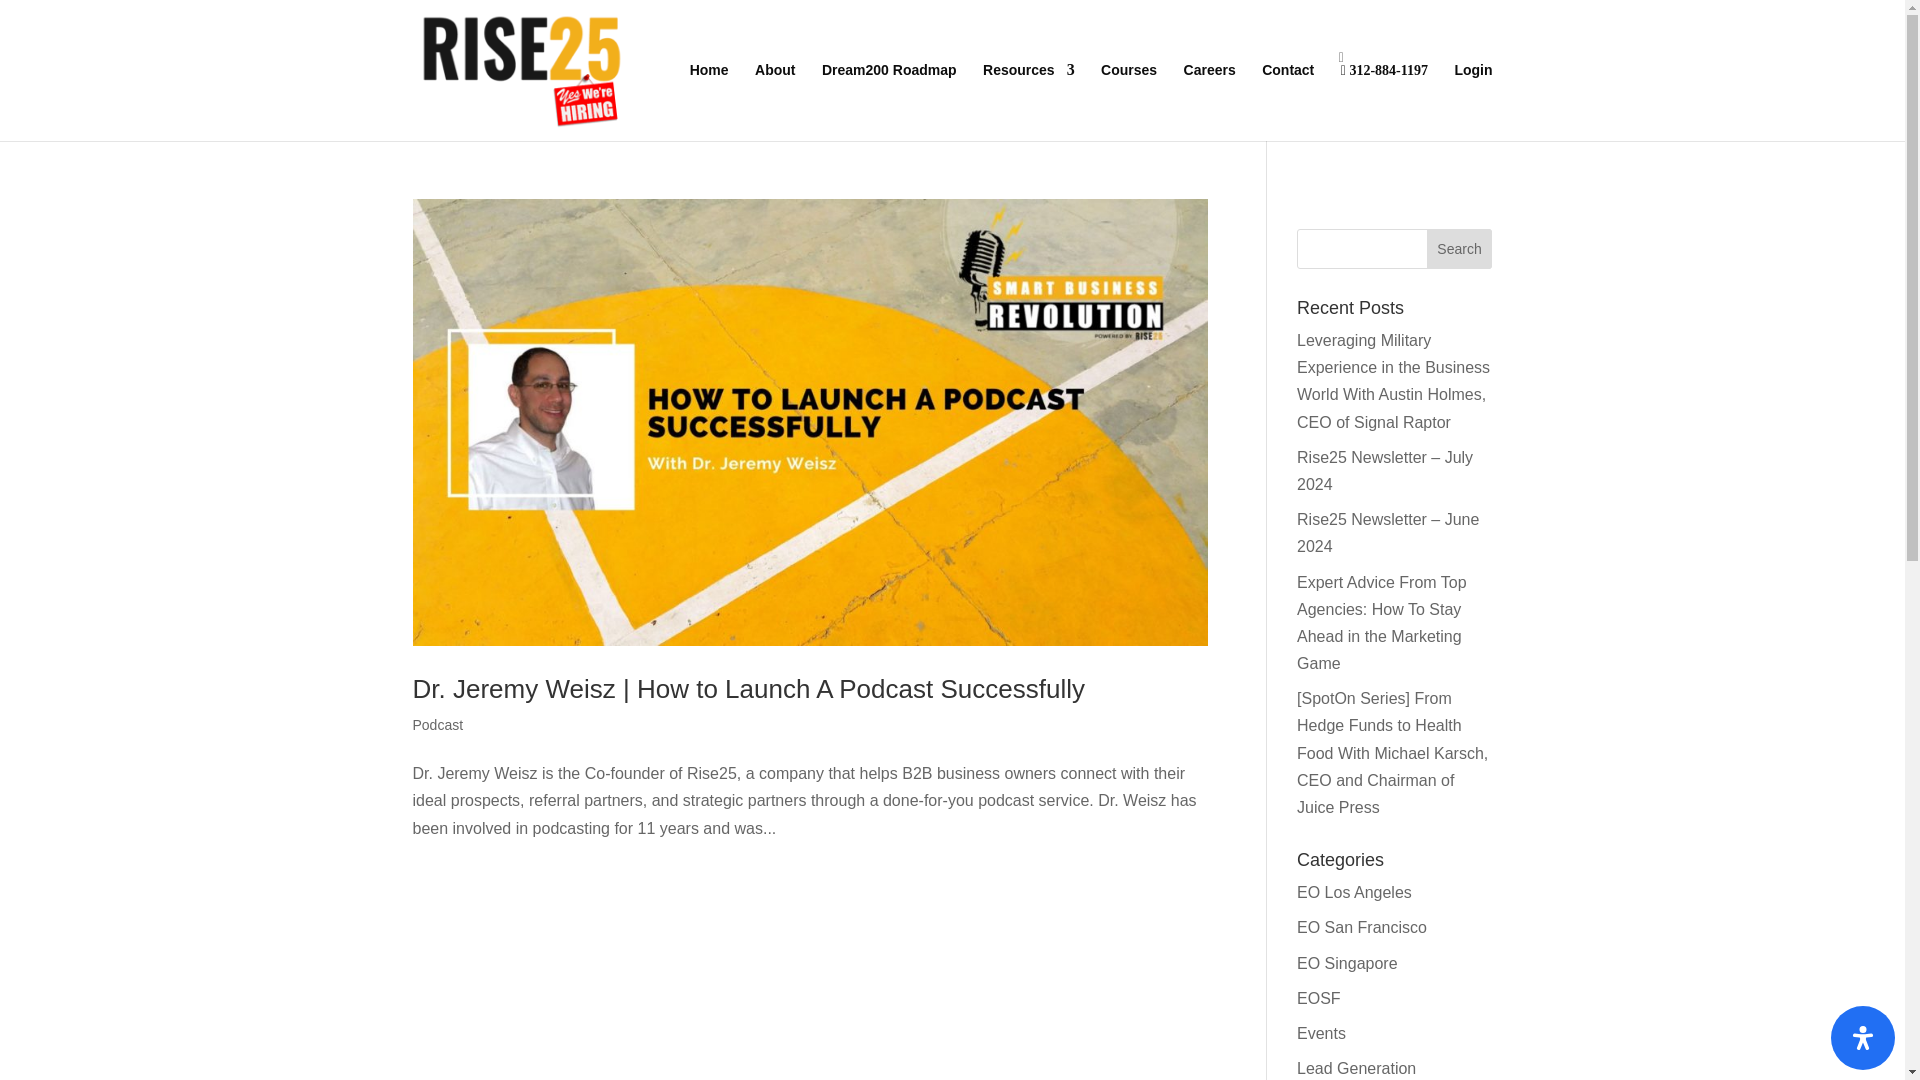 The height and width of the screenshot is (1080, 1920). Describe the element at coordinates (1210, 86) in the screenshot. I see `Careers` at that location.